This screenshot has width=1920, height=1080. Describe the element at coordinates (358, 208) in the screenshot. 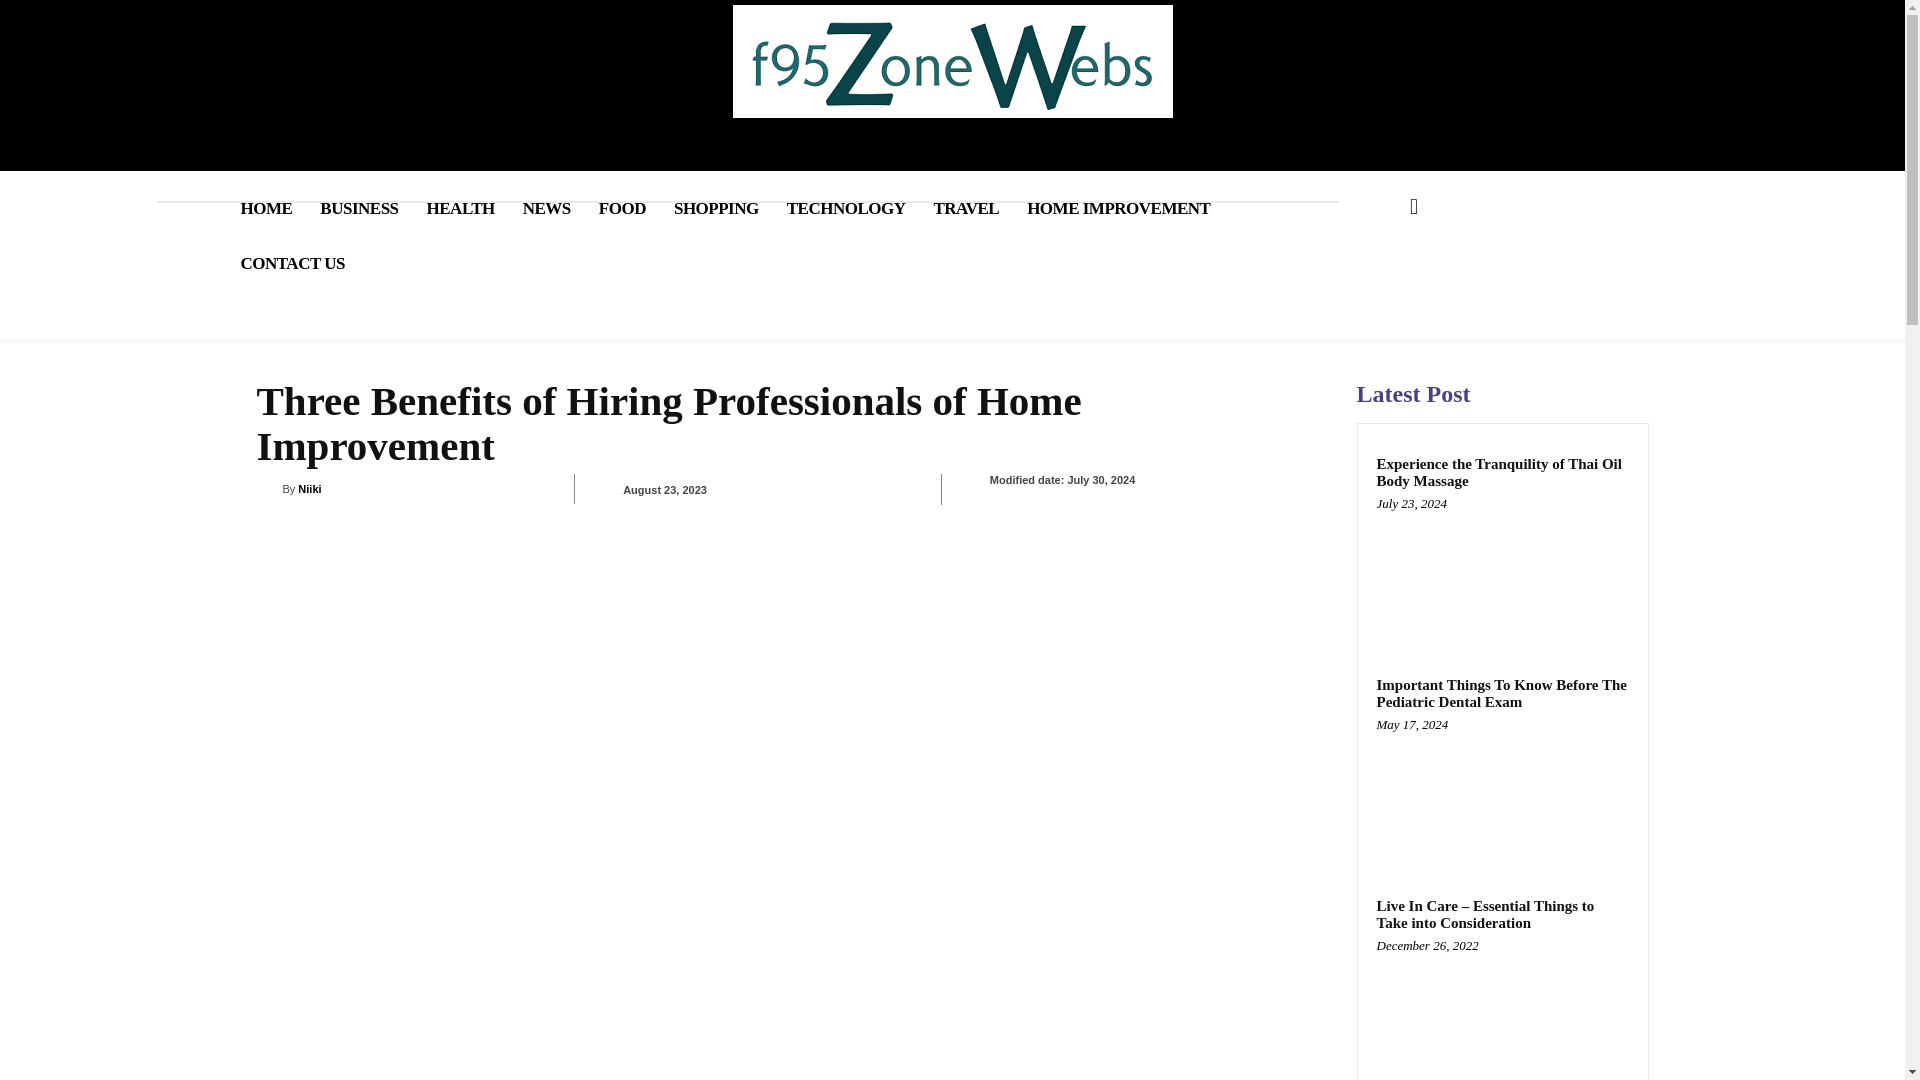

I see `BUSINESS` at that location.